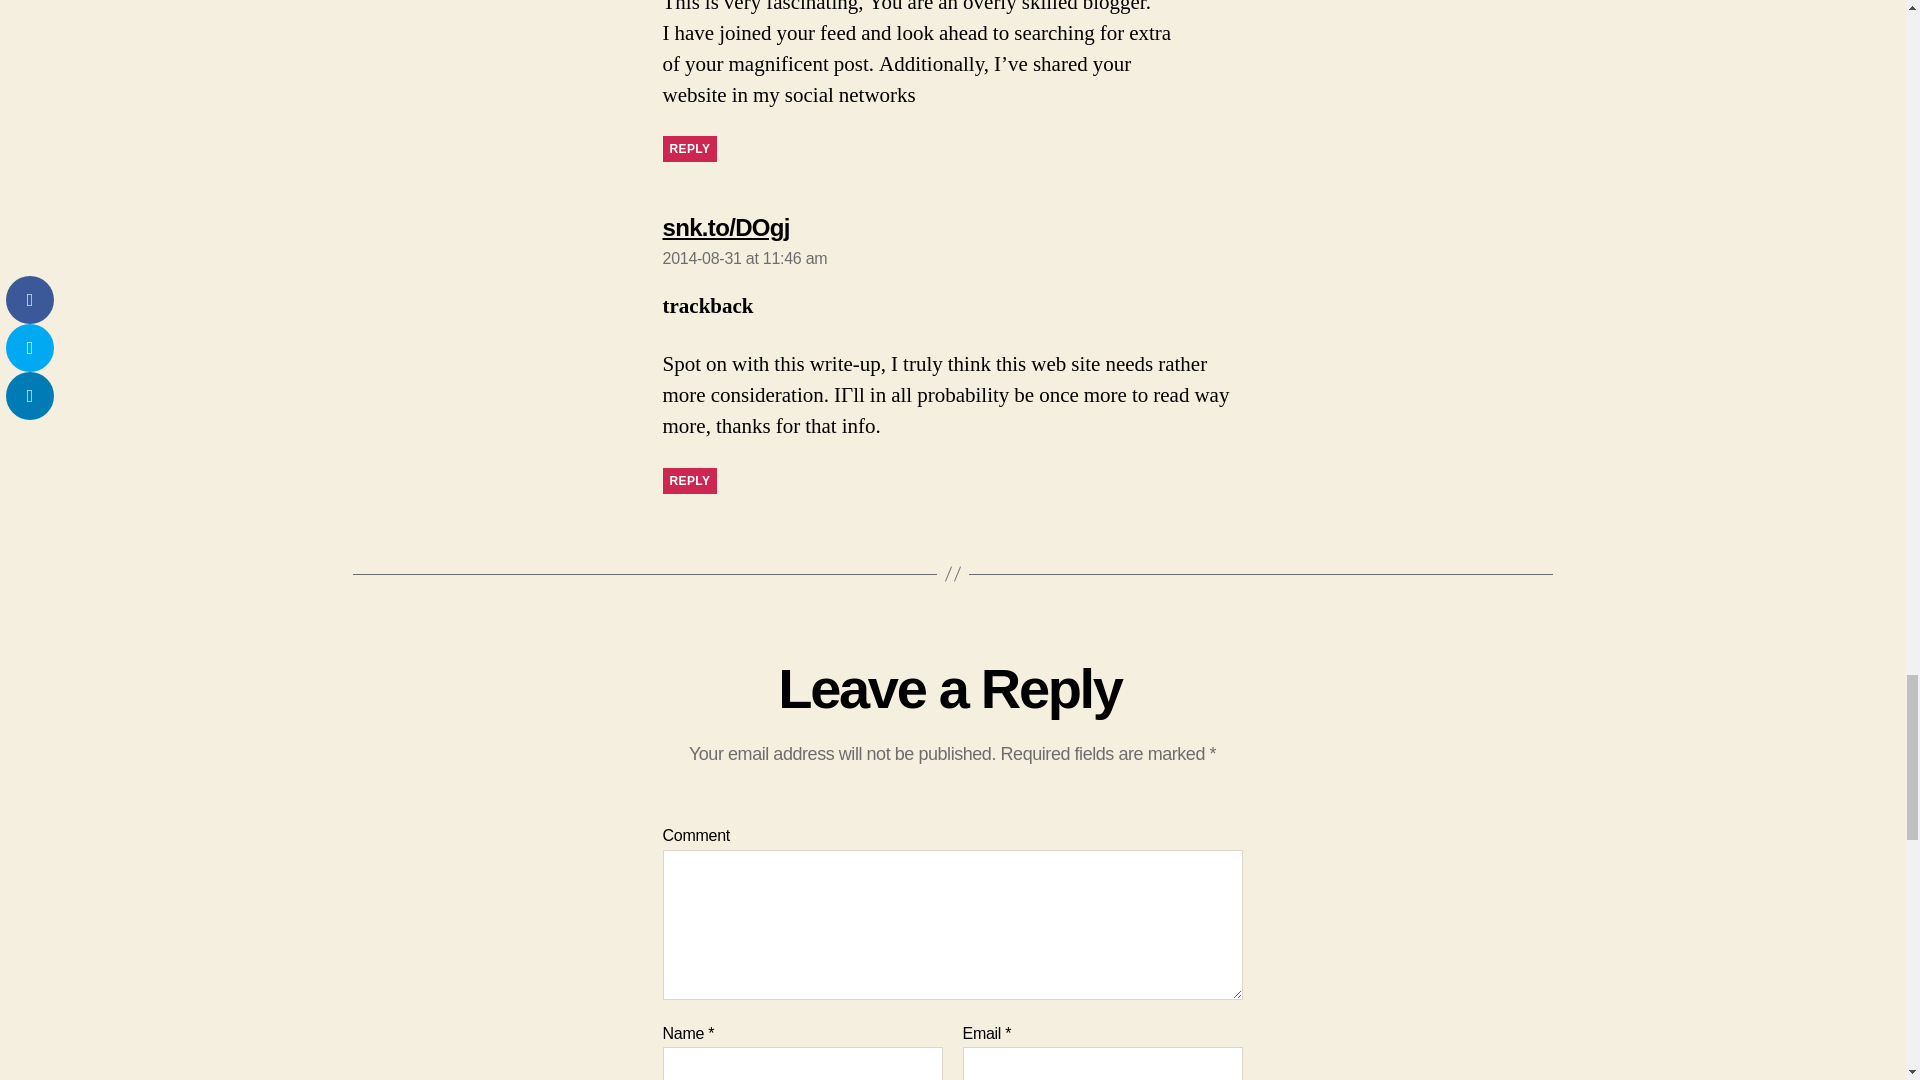 The width and height of the screenshot is (1920, 1080). Describe the element at coordinates (689, 480) in the screenshot. I see `REPLY` at that location.